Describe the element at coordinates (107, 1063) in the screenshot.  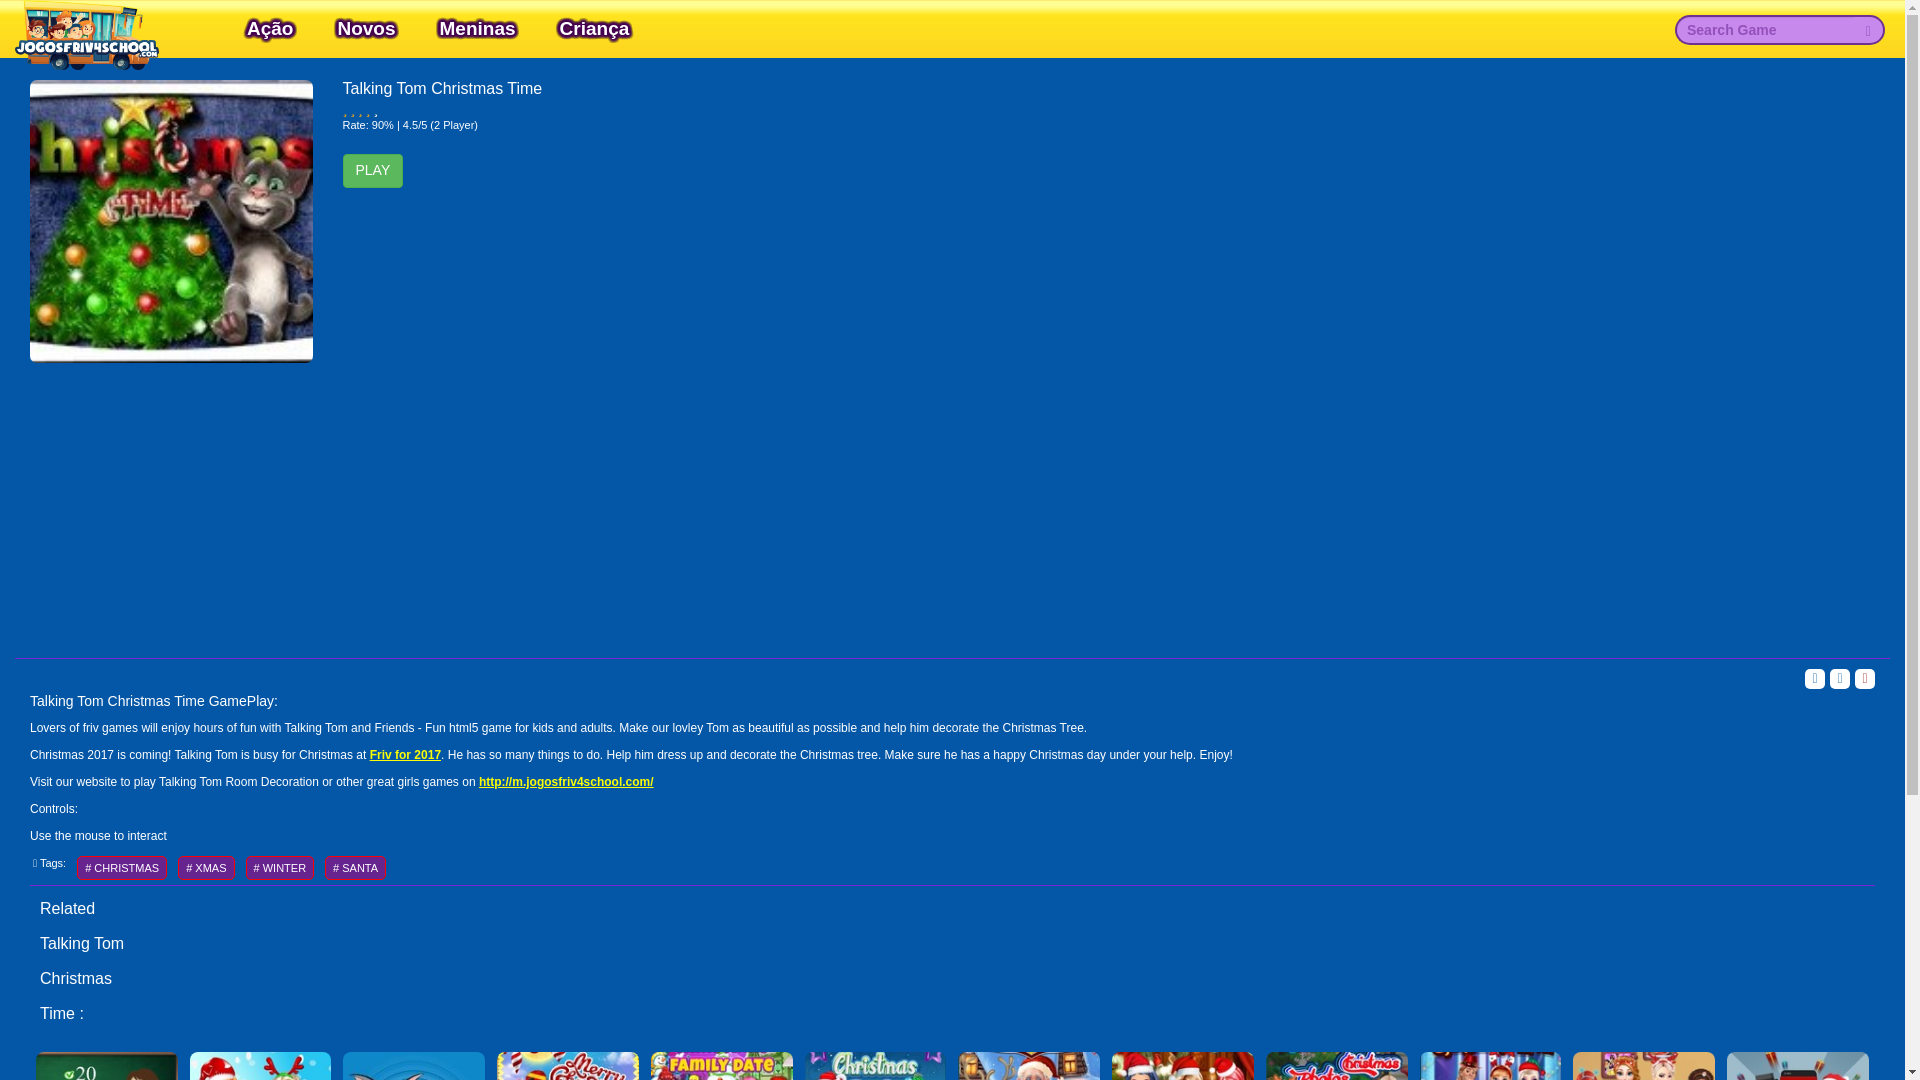
I see `Tom And Angela School Quiz` at that location.